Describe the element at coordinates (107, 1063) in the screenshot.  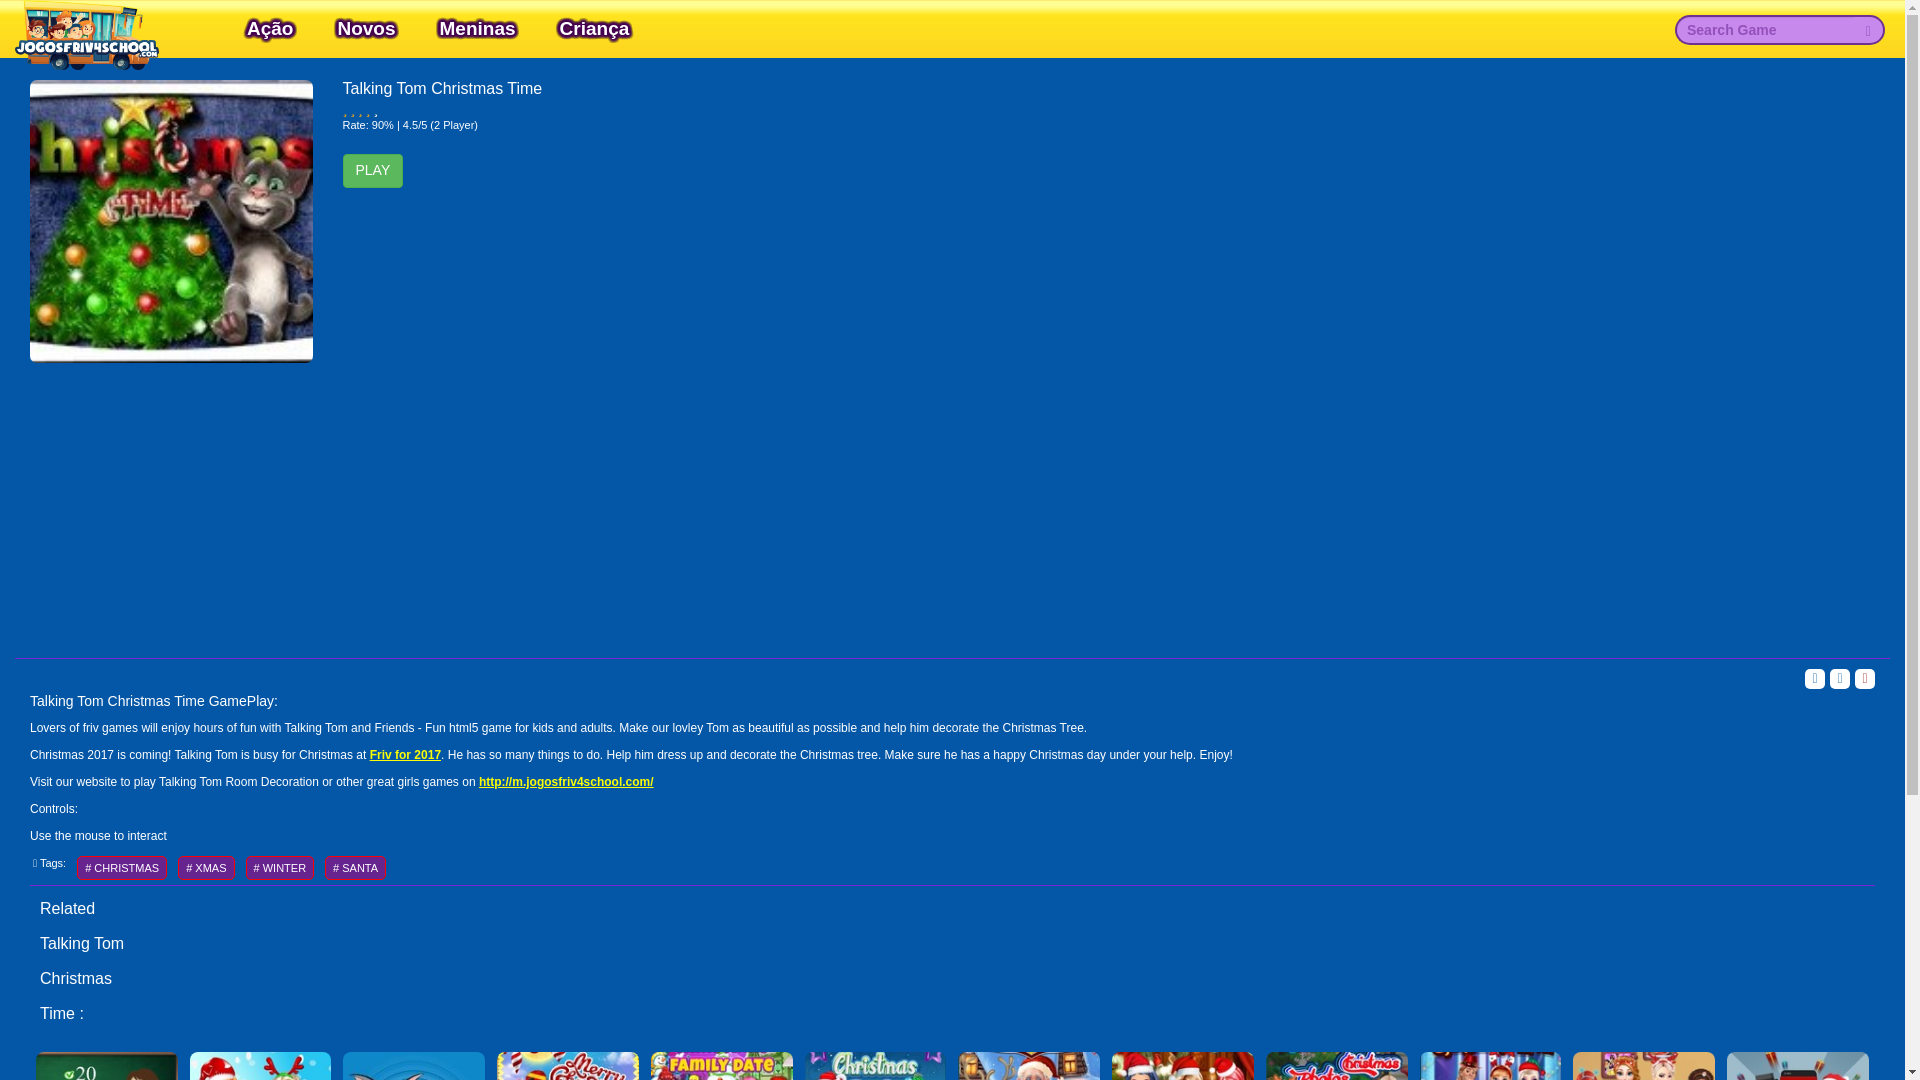
I see `Tom And Angela School Quiz` at that location.